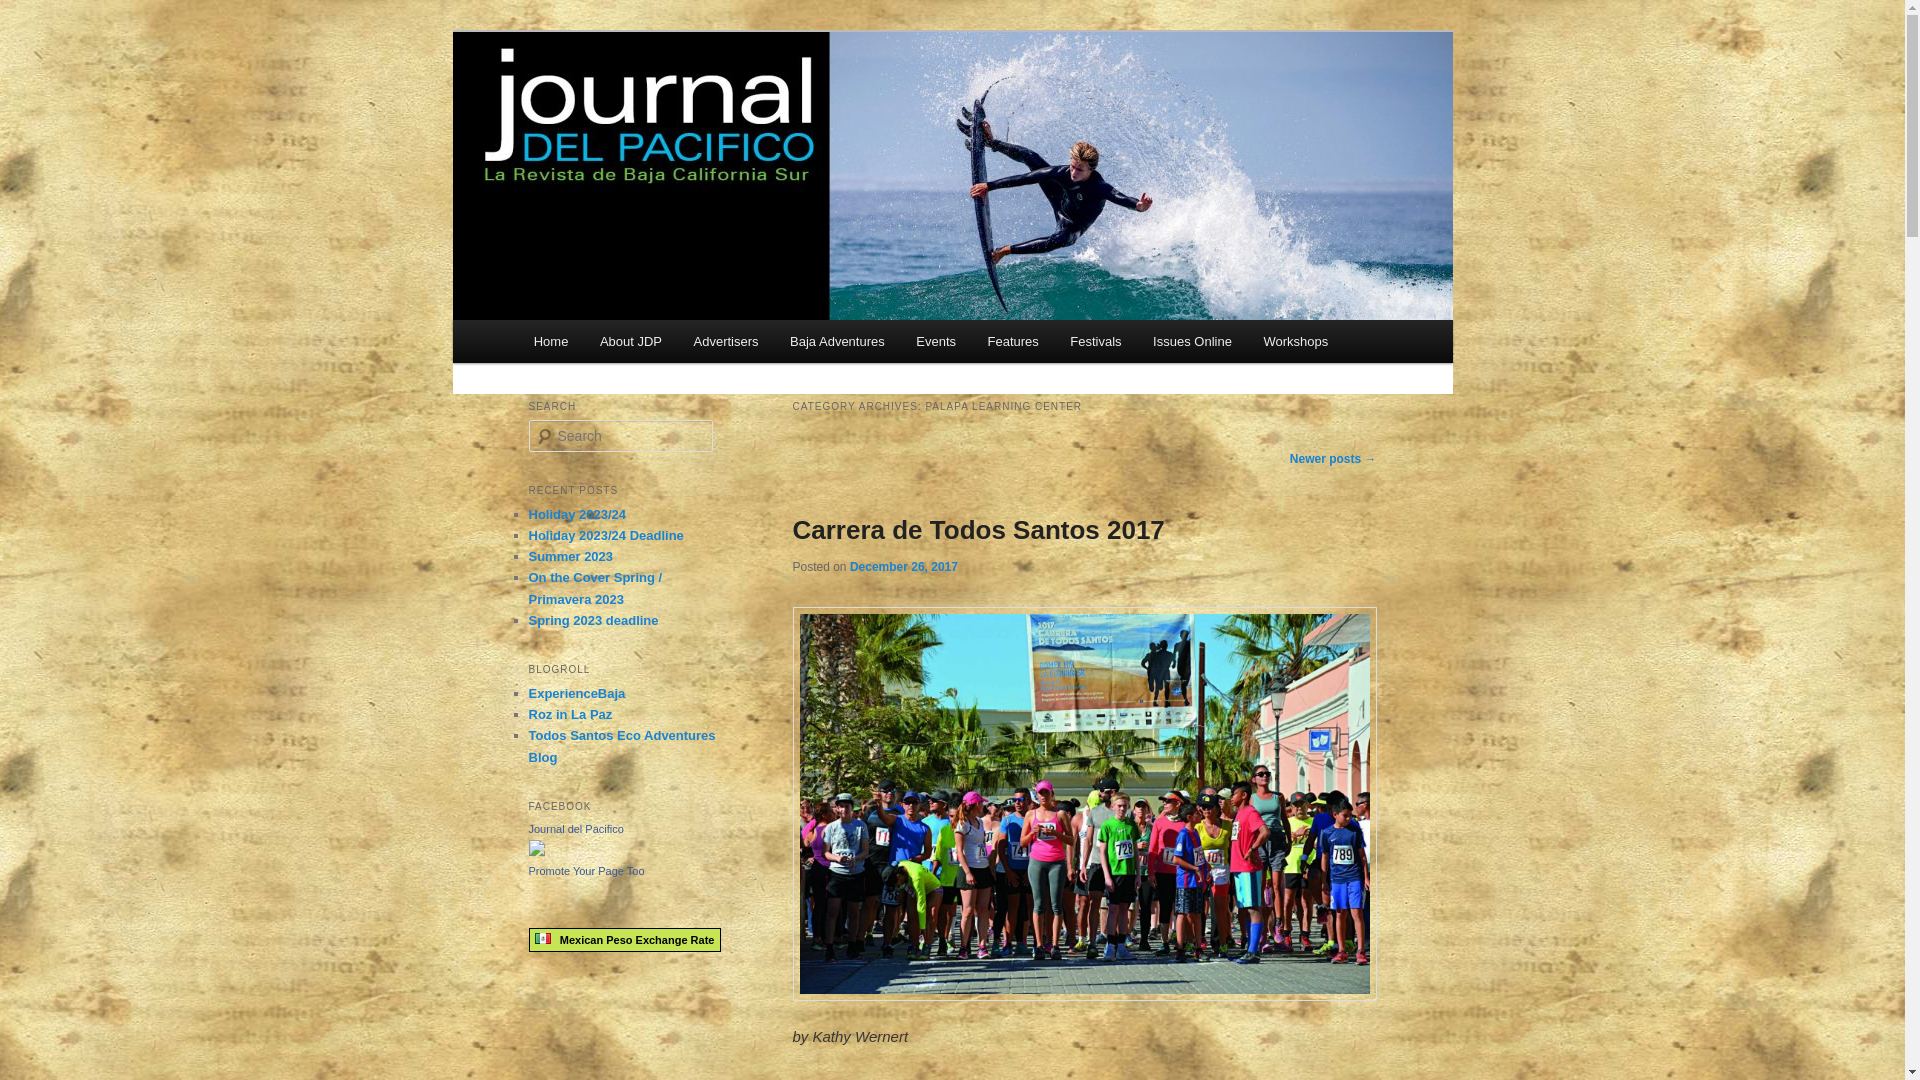  What do you see at coordinates (726, 340) in the screenshot?
I see `Advertisers` at bounding box center [726, 340].